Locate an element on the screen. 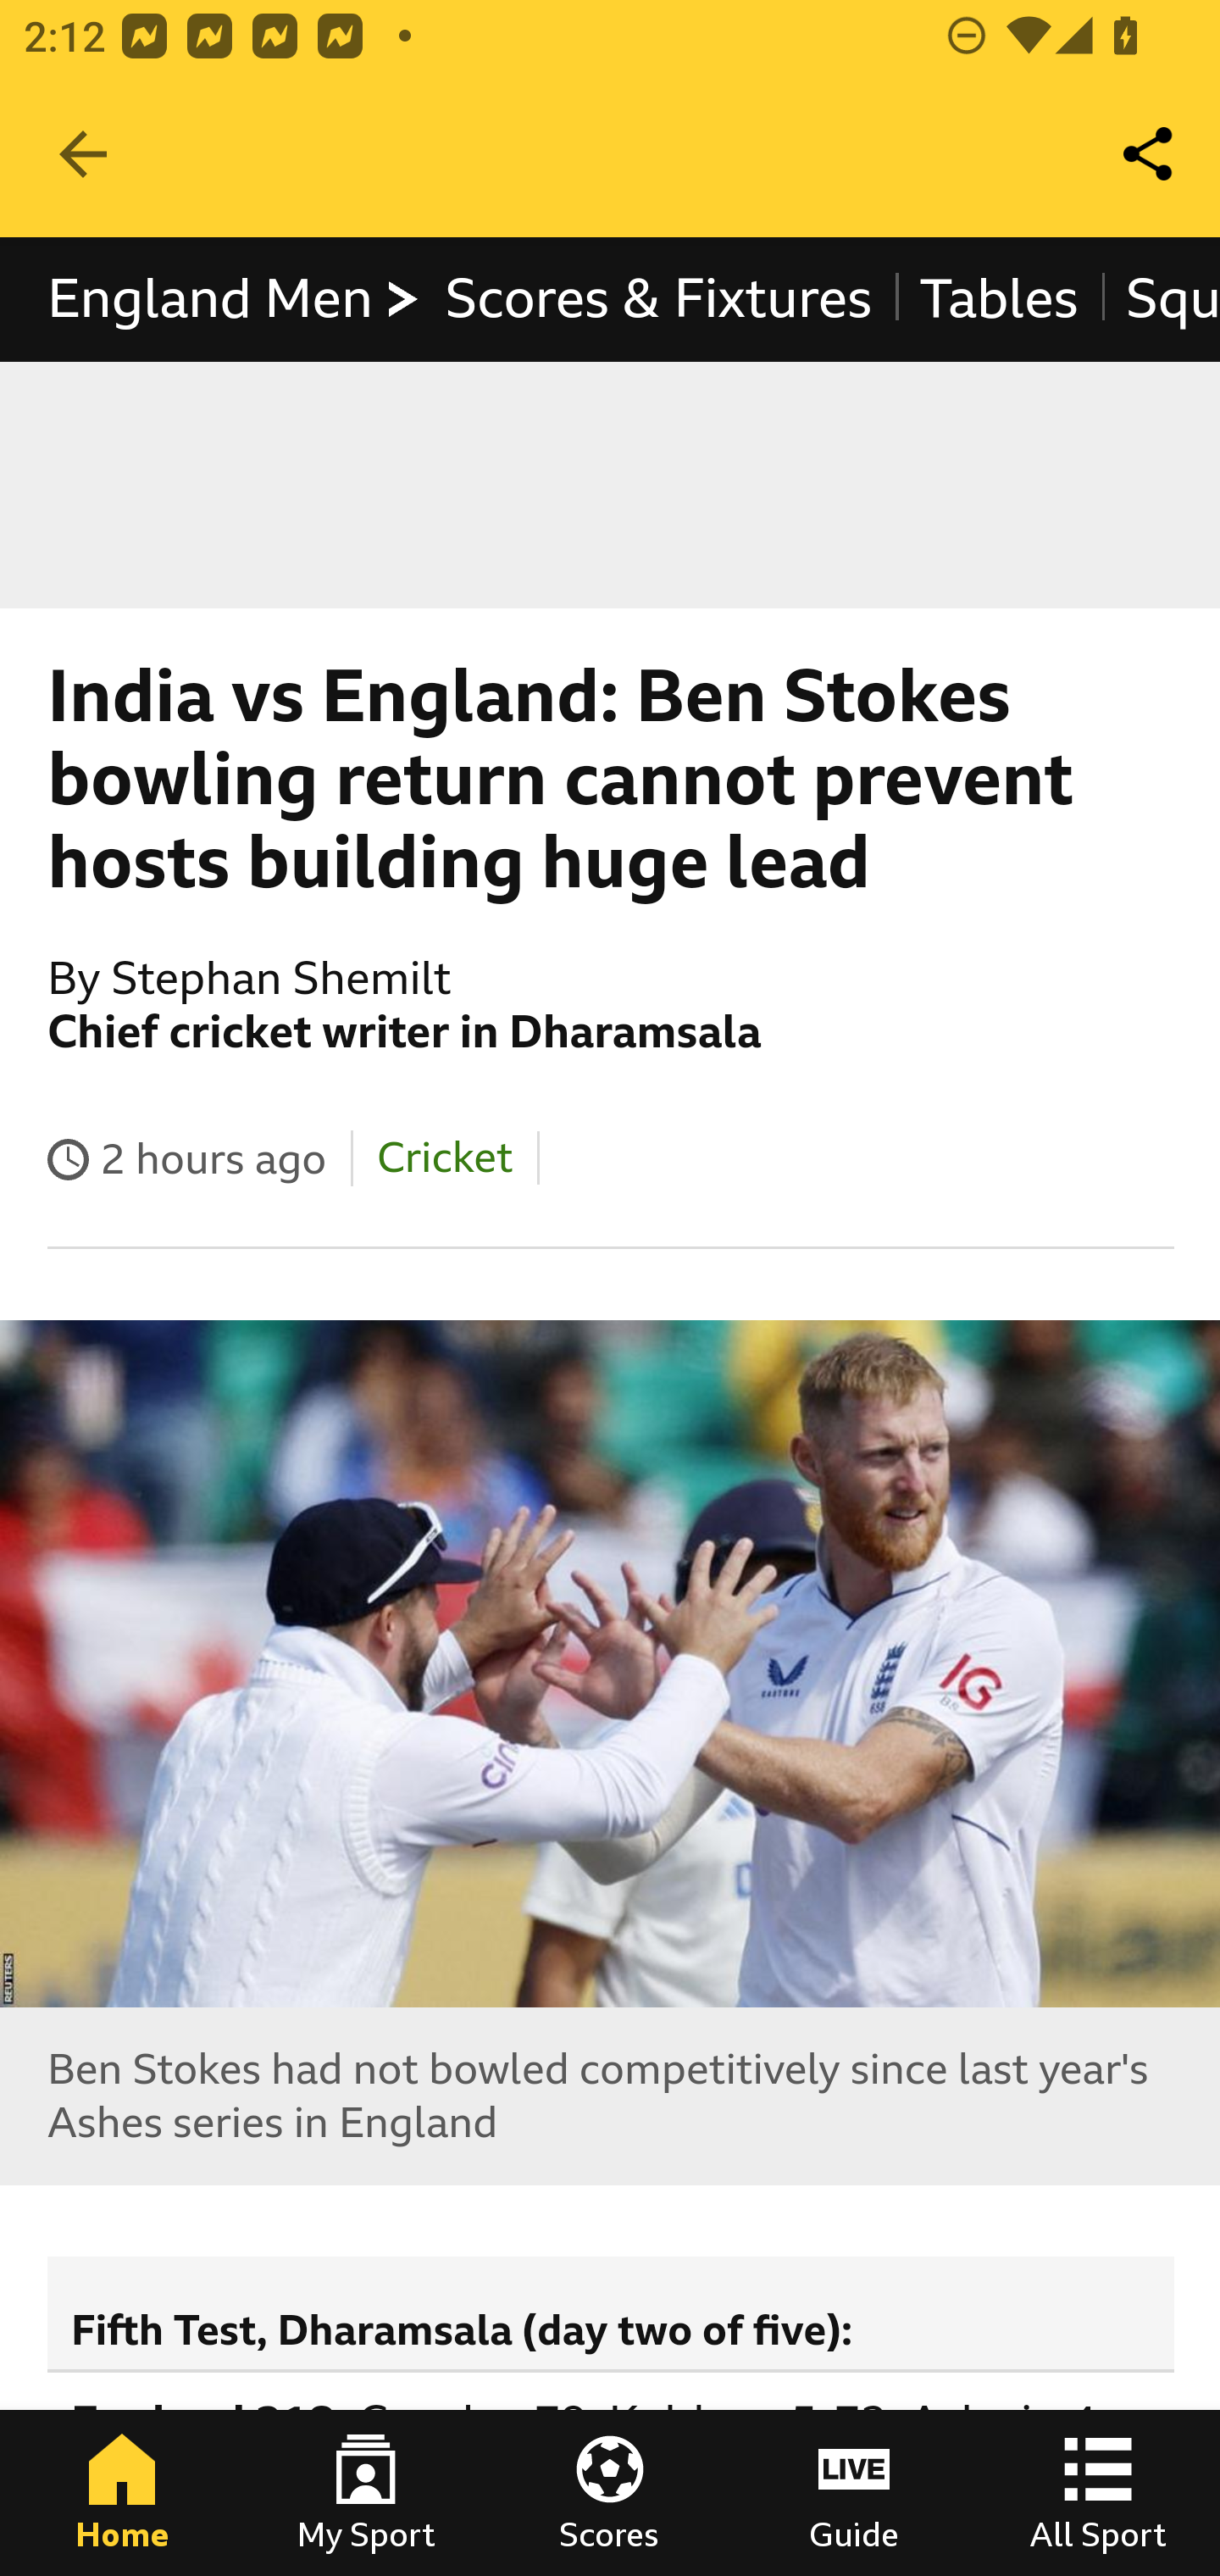  All Sport is located at coordinates (1098, 2493).